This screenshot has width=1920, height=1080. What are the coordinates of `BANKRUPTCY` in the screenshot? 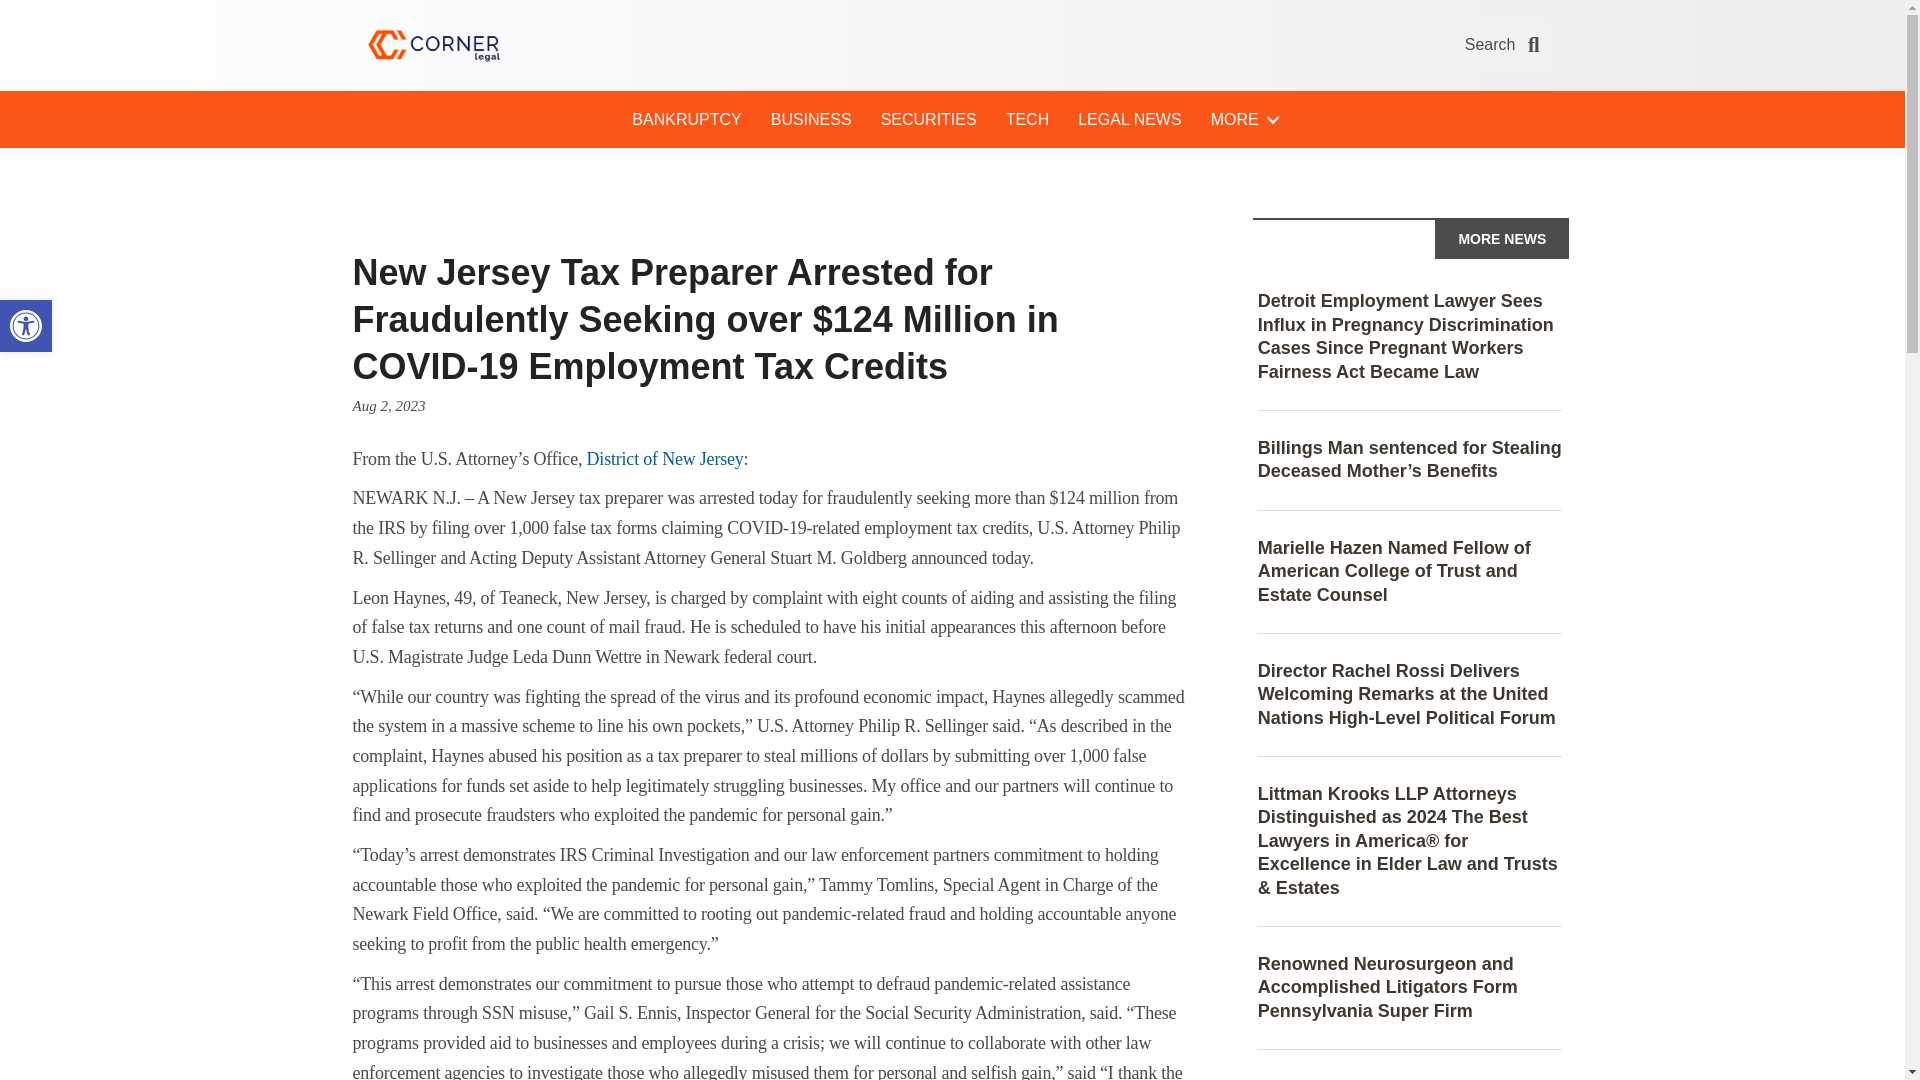 It's located at (686, 120).